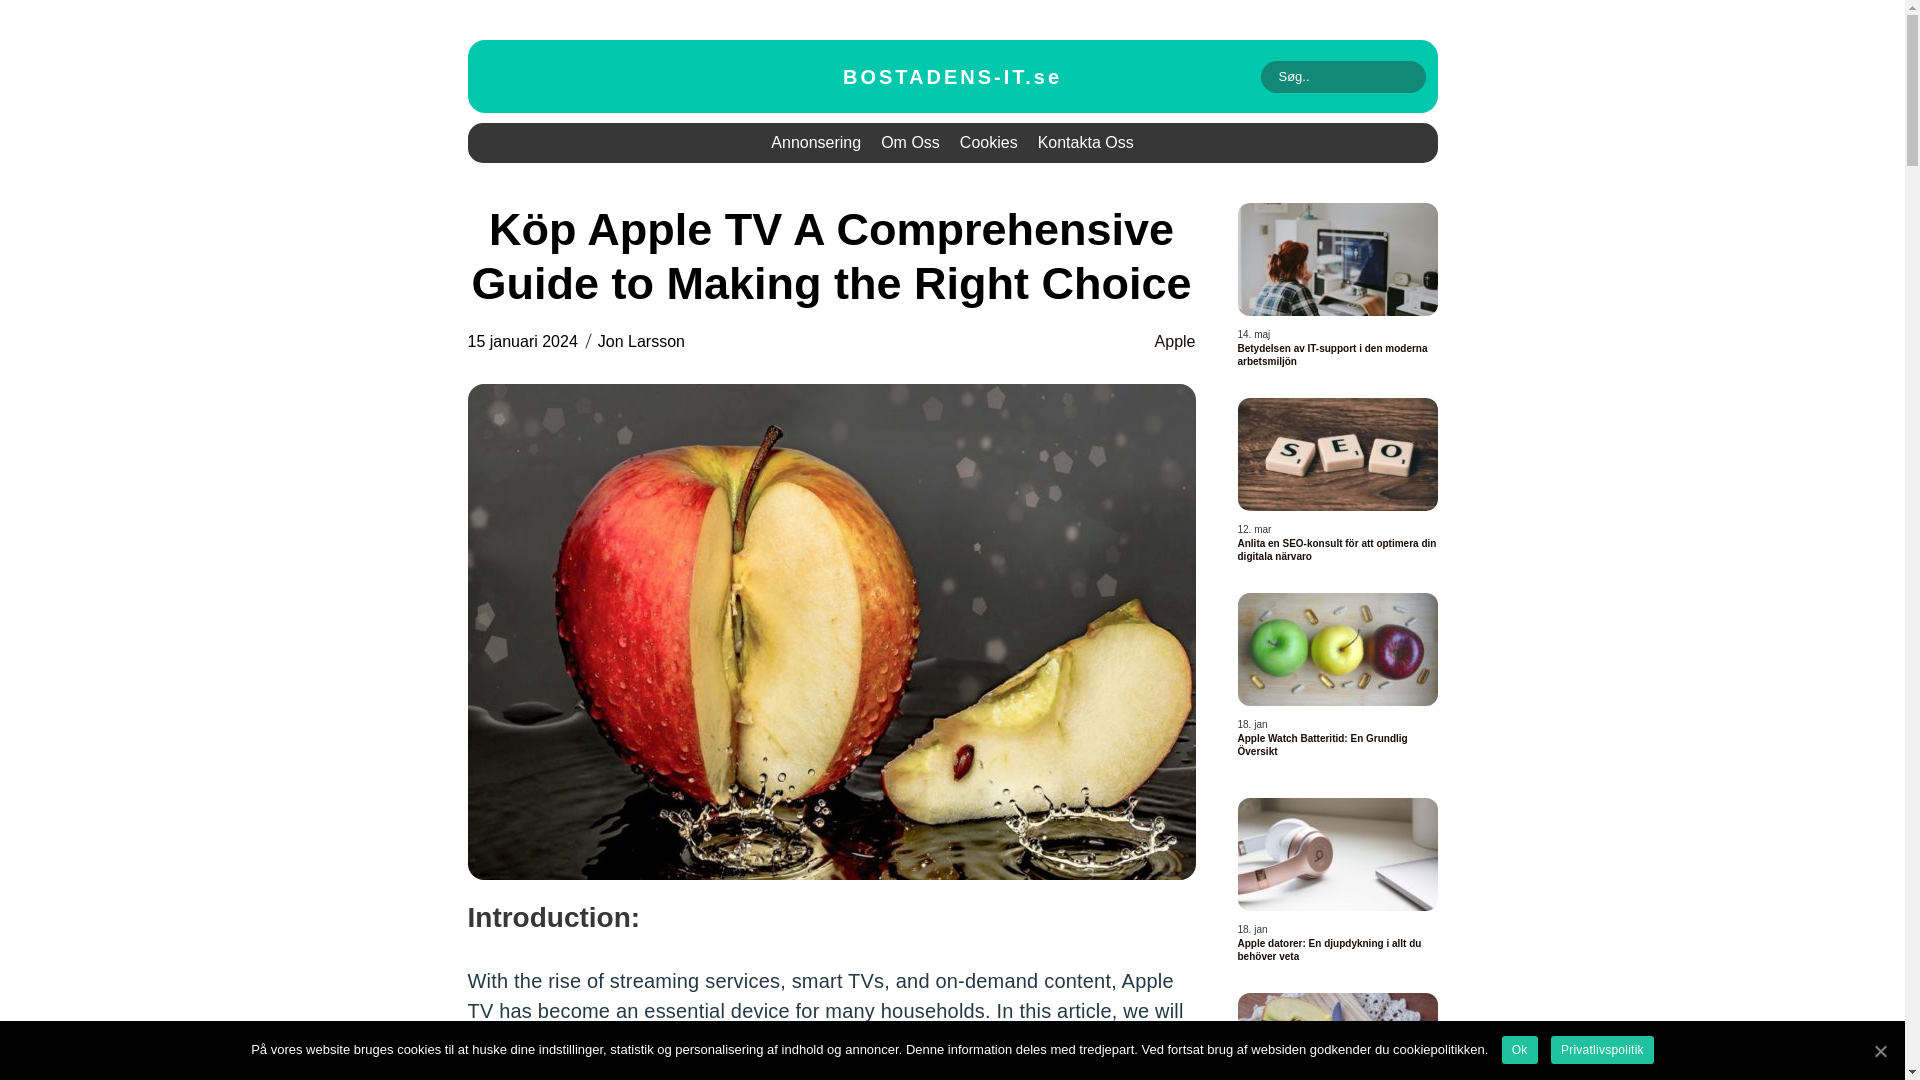 Image resolution: width=1920 pixels, height=1080 pixels. What do you see at coordinates (952, 76) in the screenshot?
I see `BOSTADENS-IT.se` at bounding box center [952, 76].